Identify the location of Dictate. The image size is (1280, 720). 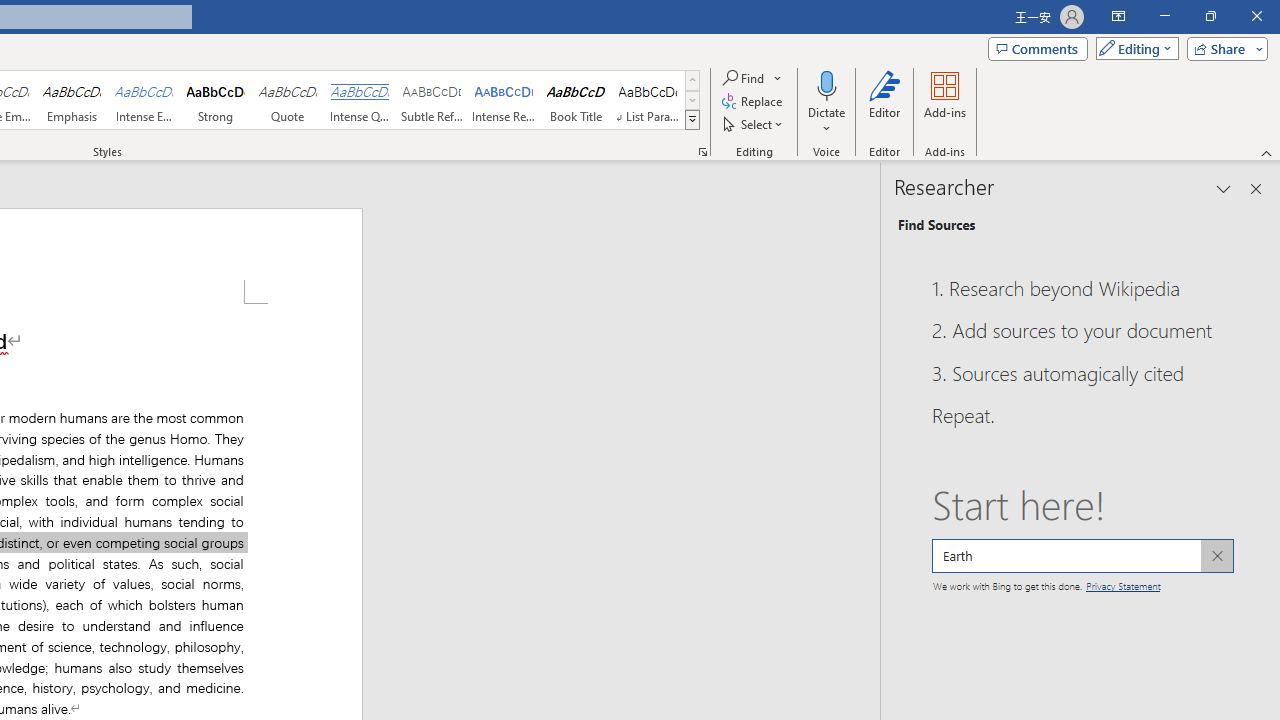
(826, 102).